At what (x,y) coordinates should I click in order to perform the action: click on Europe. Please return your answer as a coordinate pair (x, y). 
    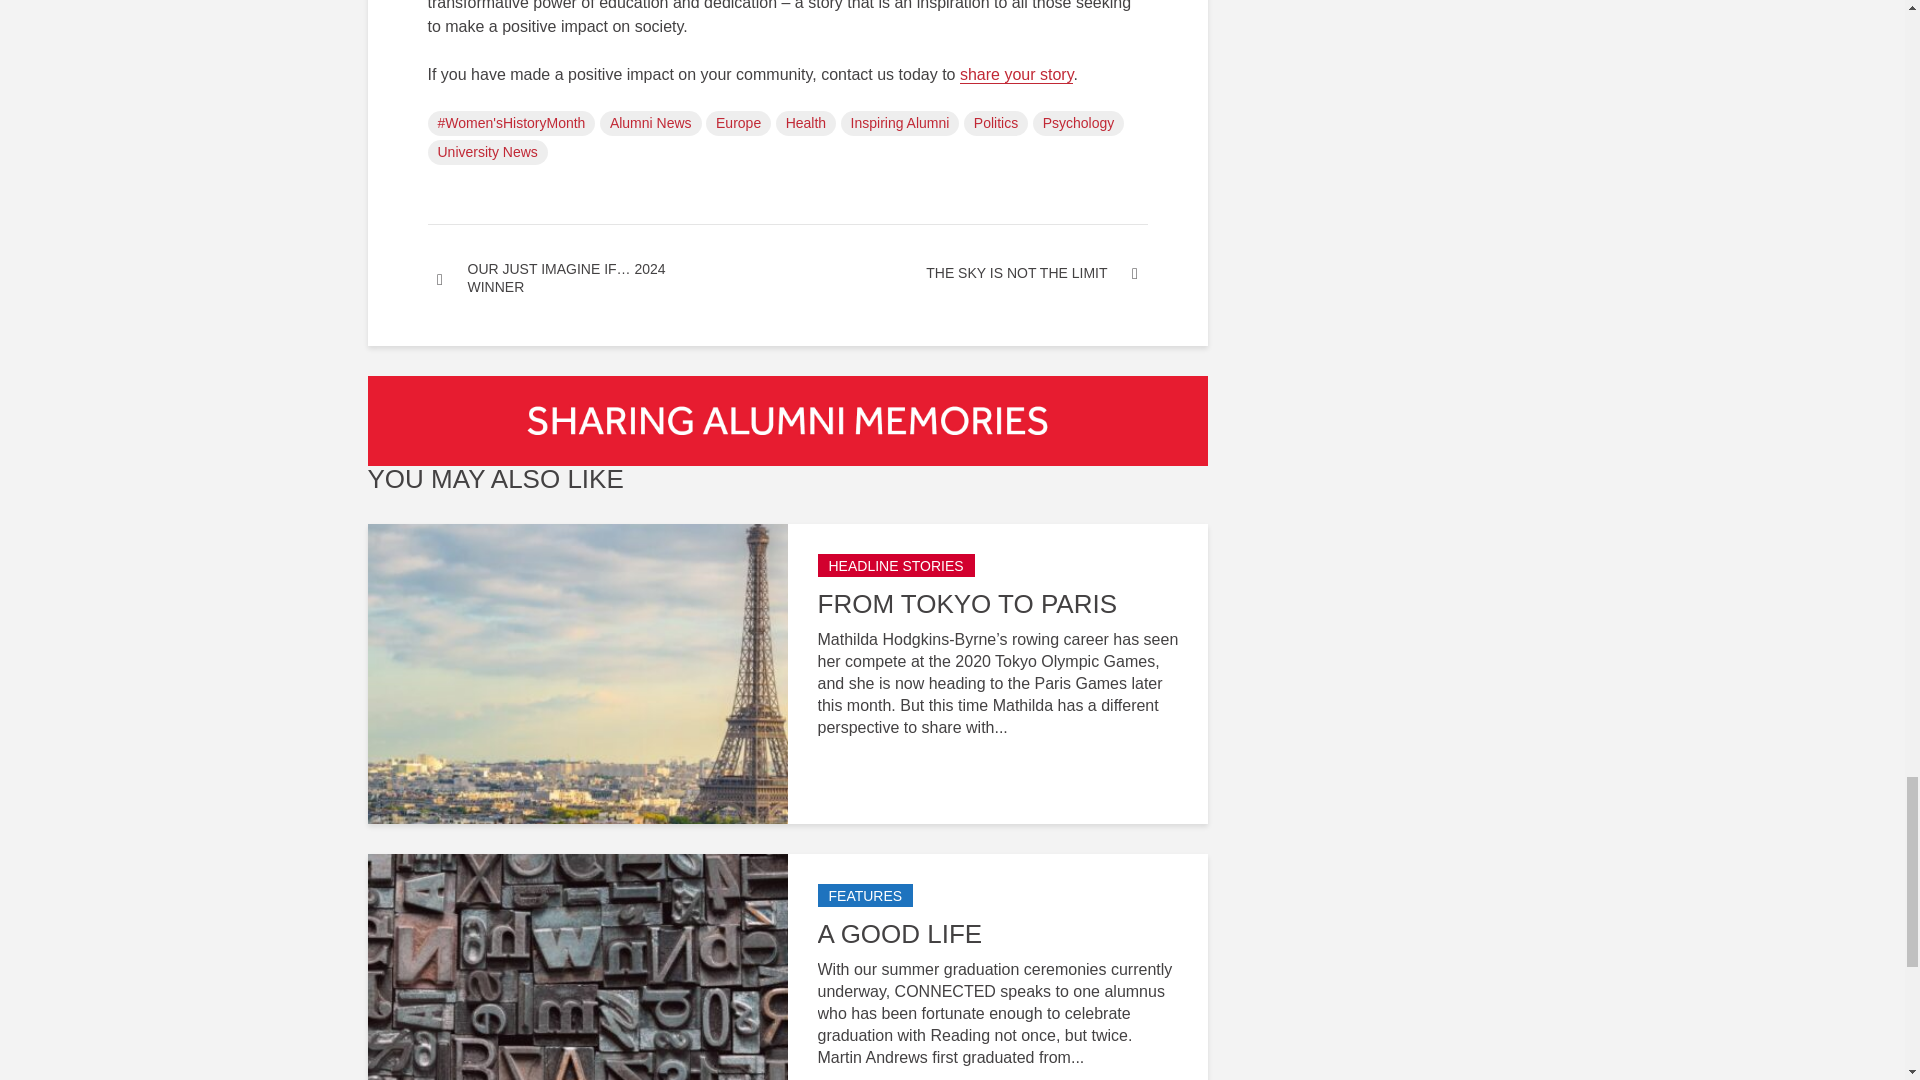
    Looking at the image, I should click on (738, 124).